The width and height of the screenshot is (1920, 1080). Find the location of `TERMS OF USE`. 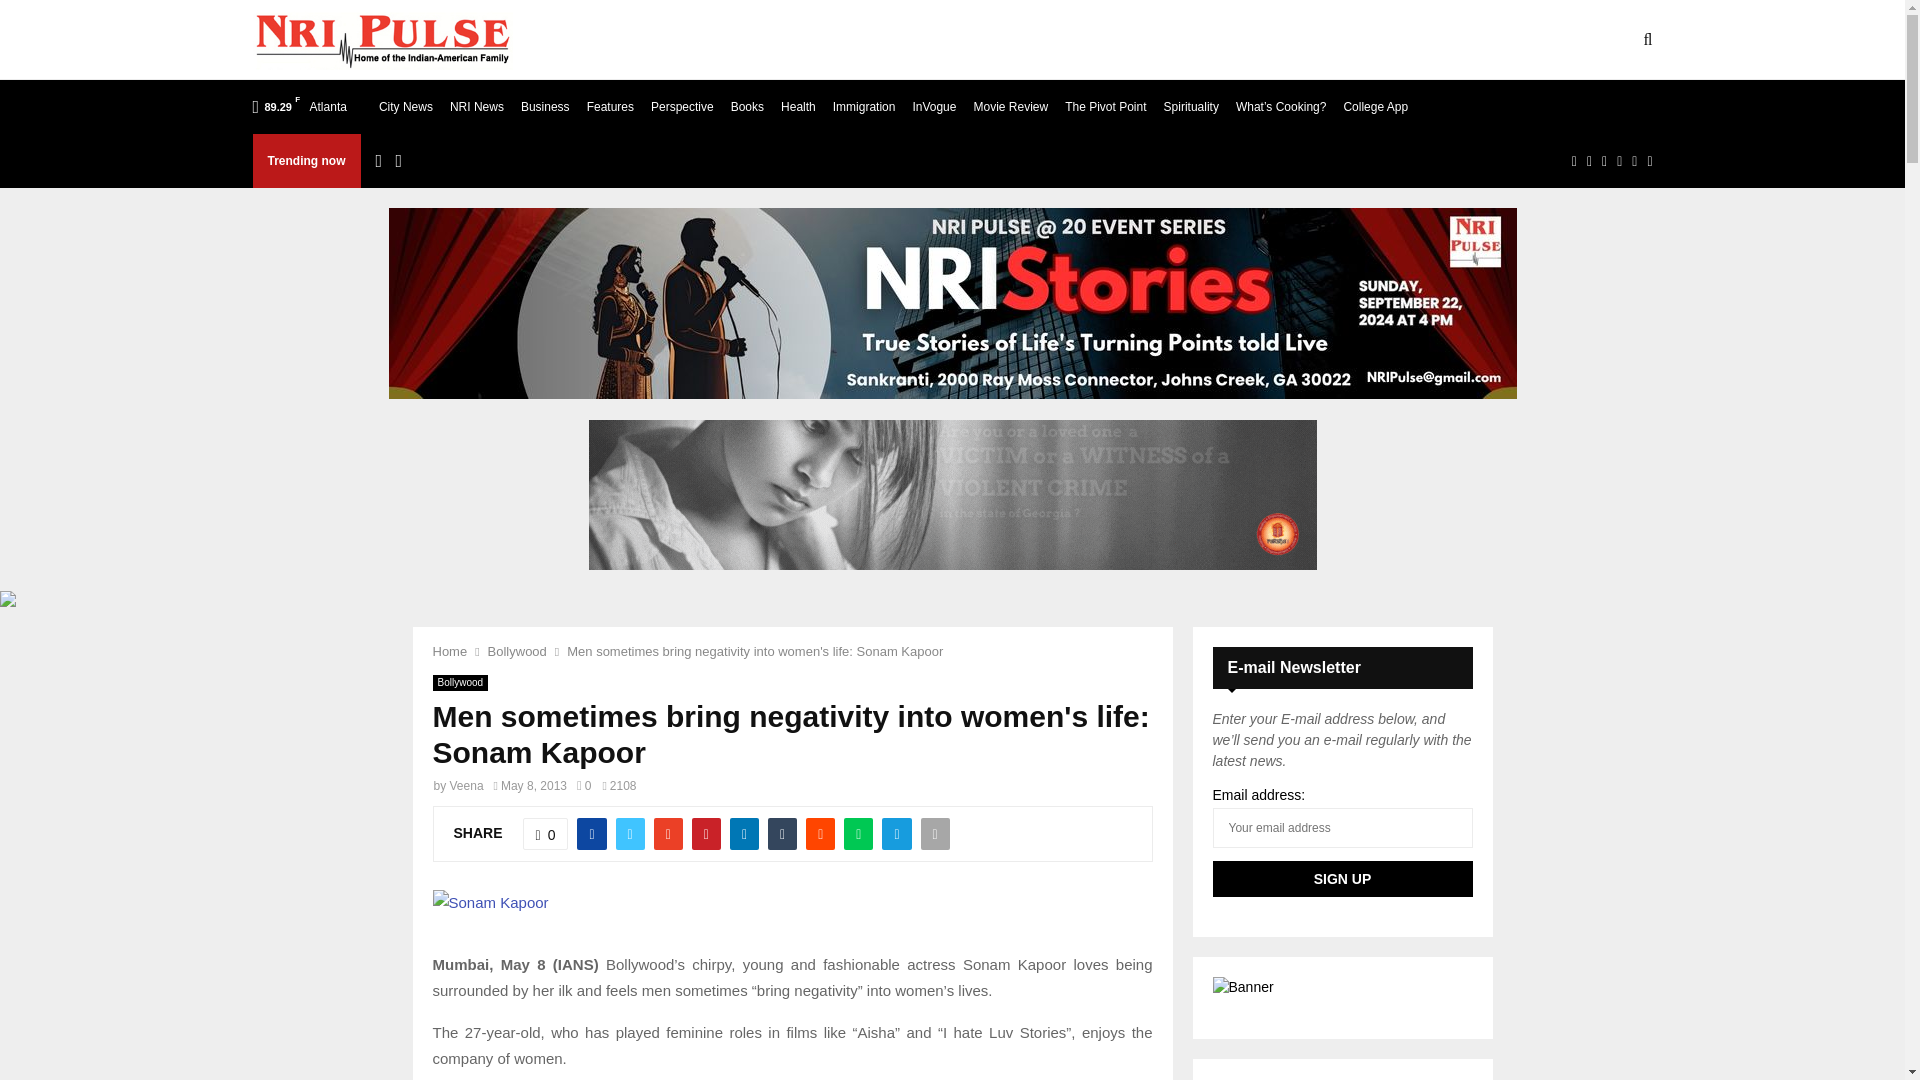

TERMS OF USE is located at coordinates (780, 40).